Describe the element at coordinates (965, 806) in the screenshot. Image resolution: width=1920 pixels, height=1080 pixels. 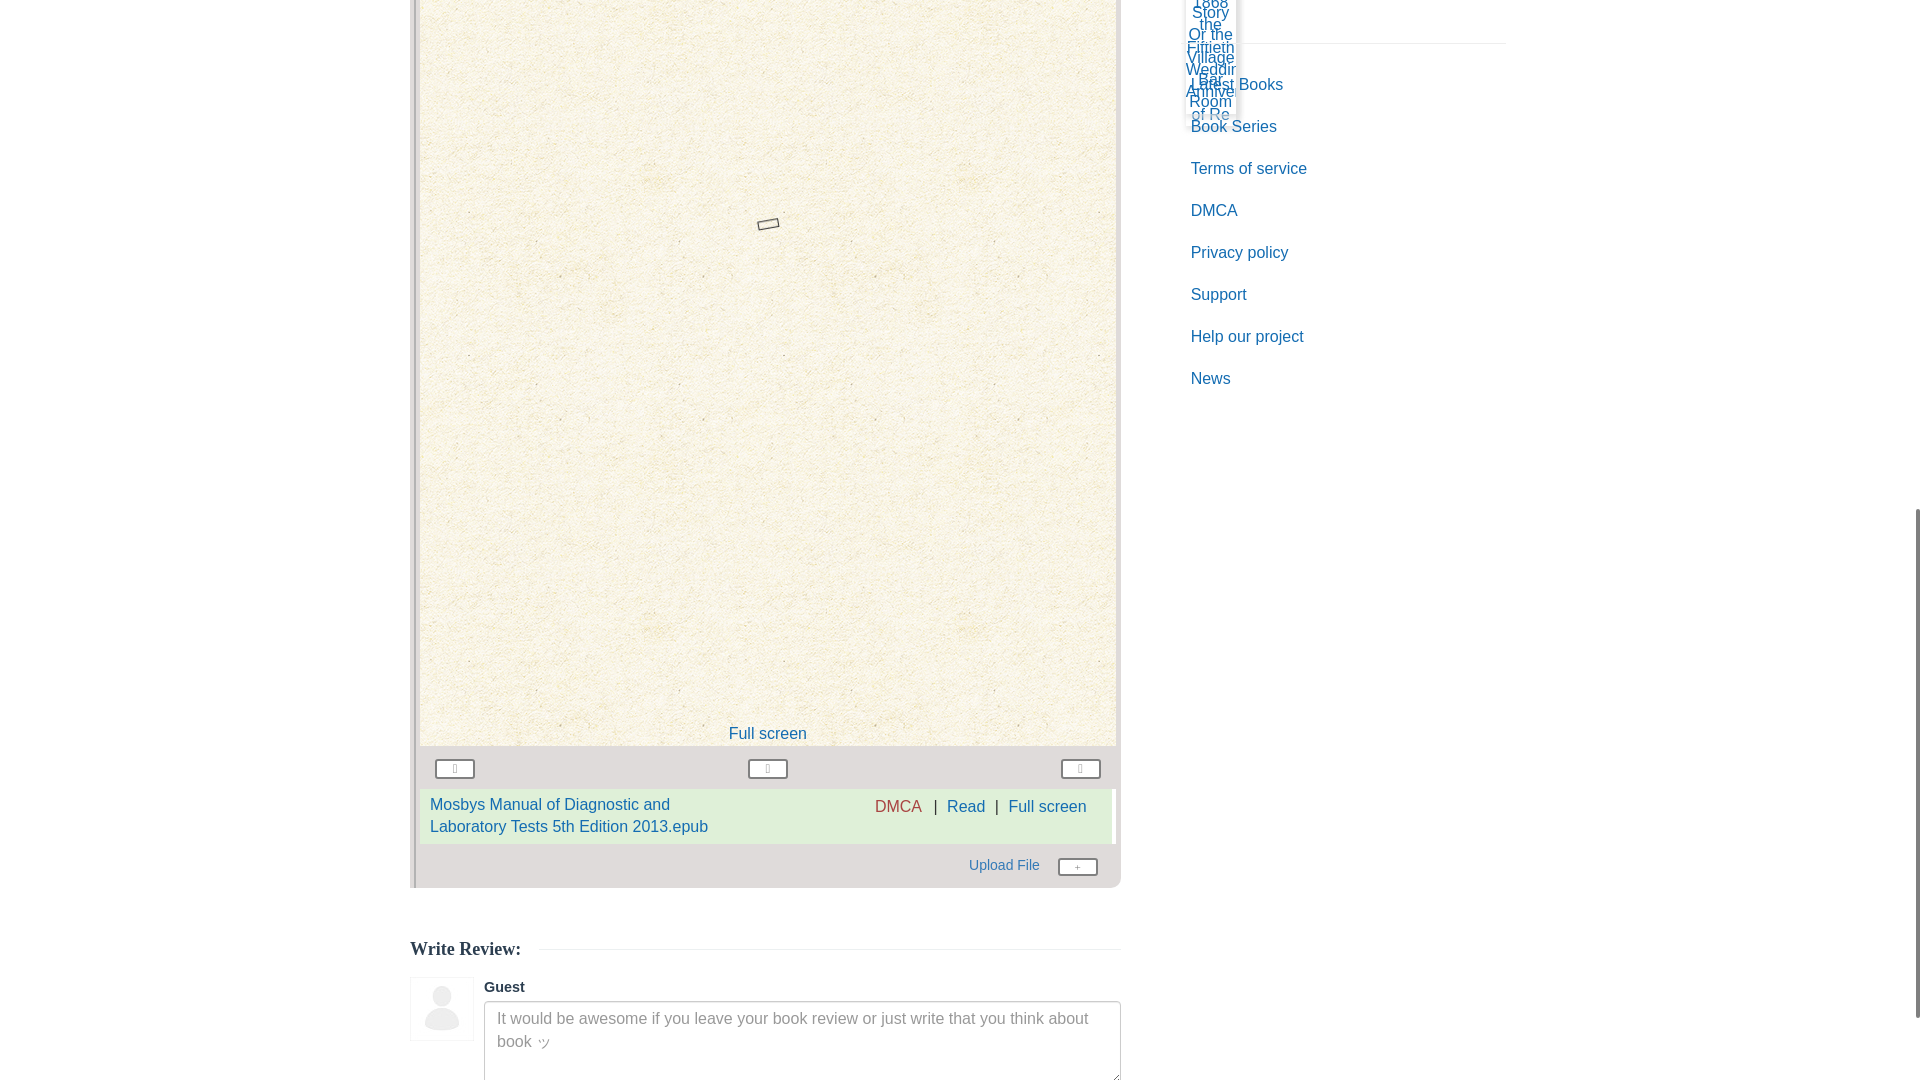
I see `Read` at that location.